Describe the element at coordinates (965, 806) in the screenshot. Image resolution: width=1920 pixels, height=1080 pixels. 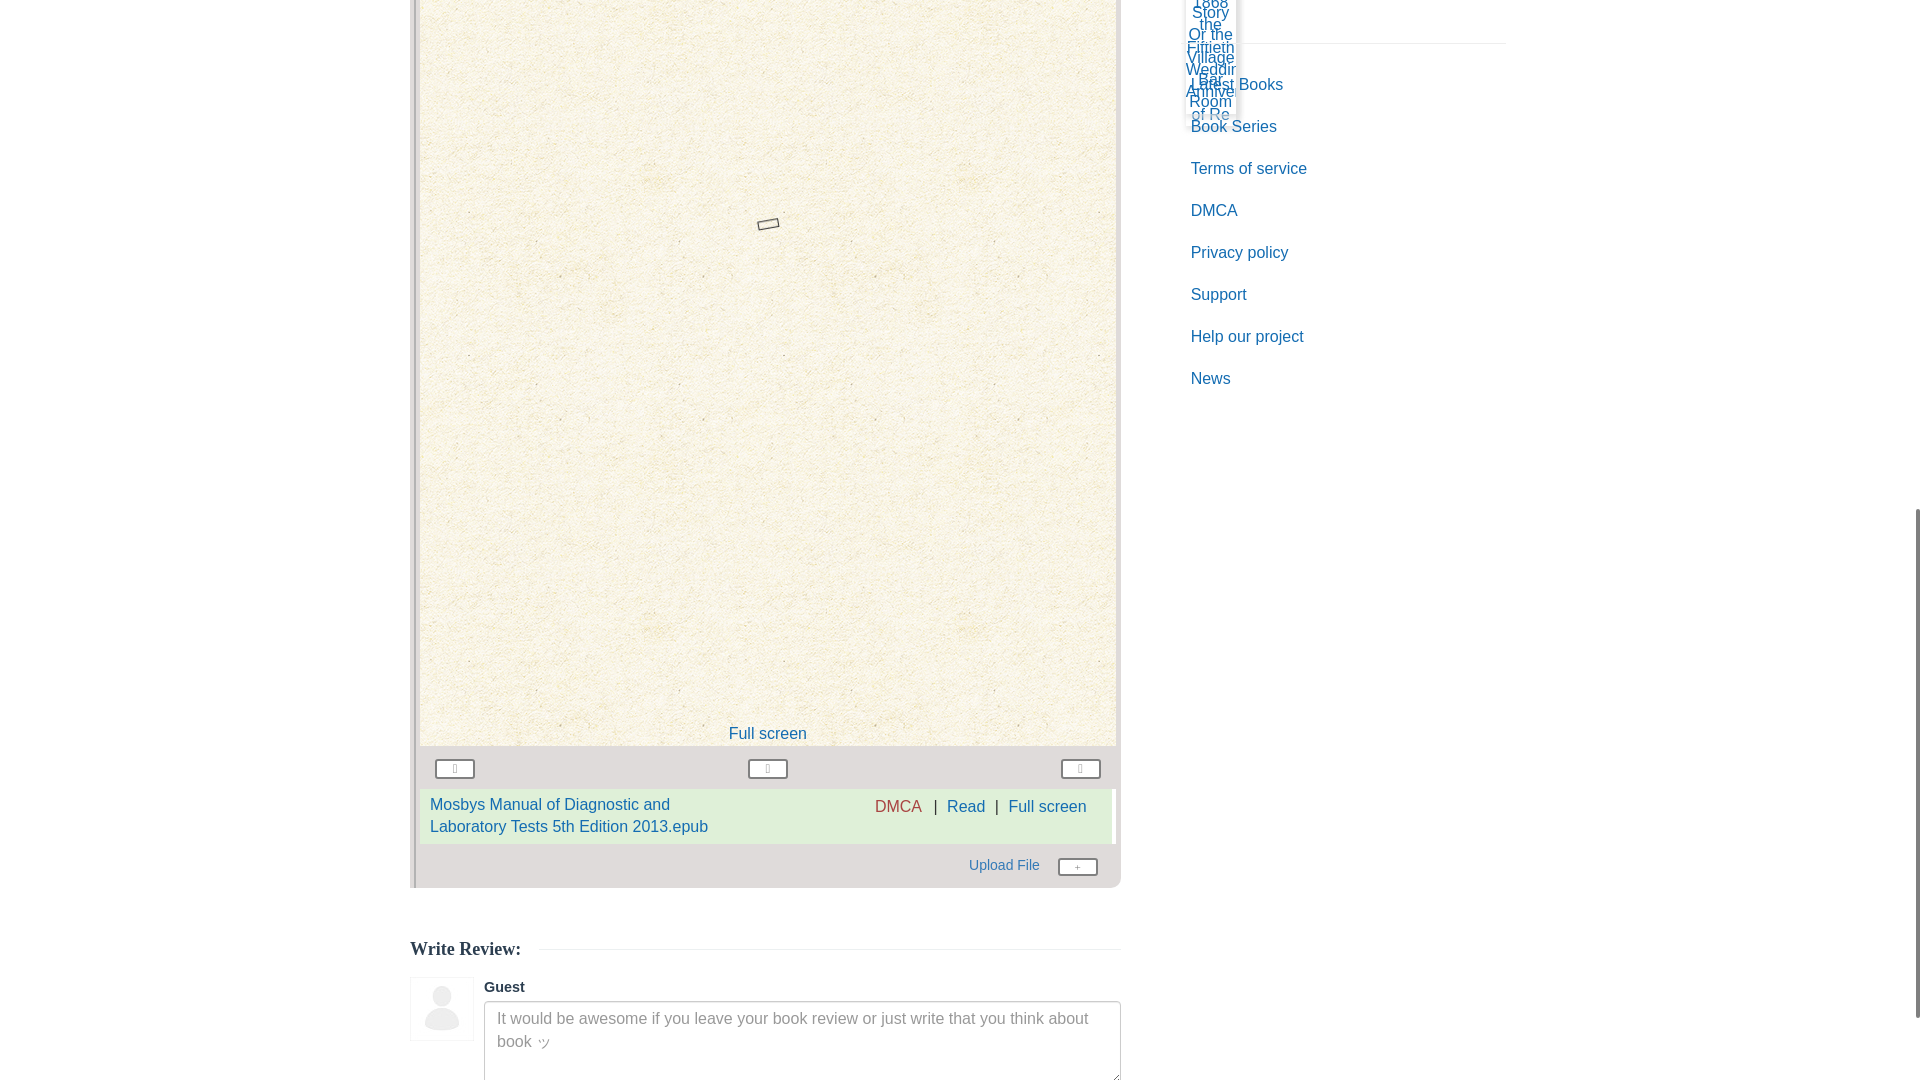
I see `Read` at that location.